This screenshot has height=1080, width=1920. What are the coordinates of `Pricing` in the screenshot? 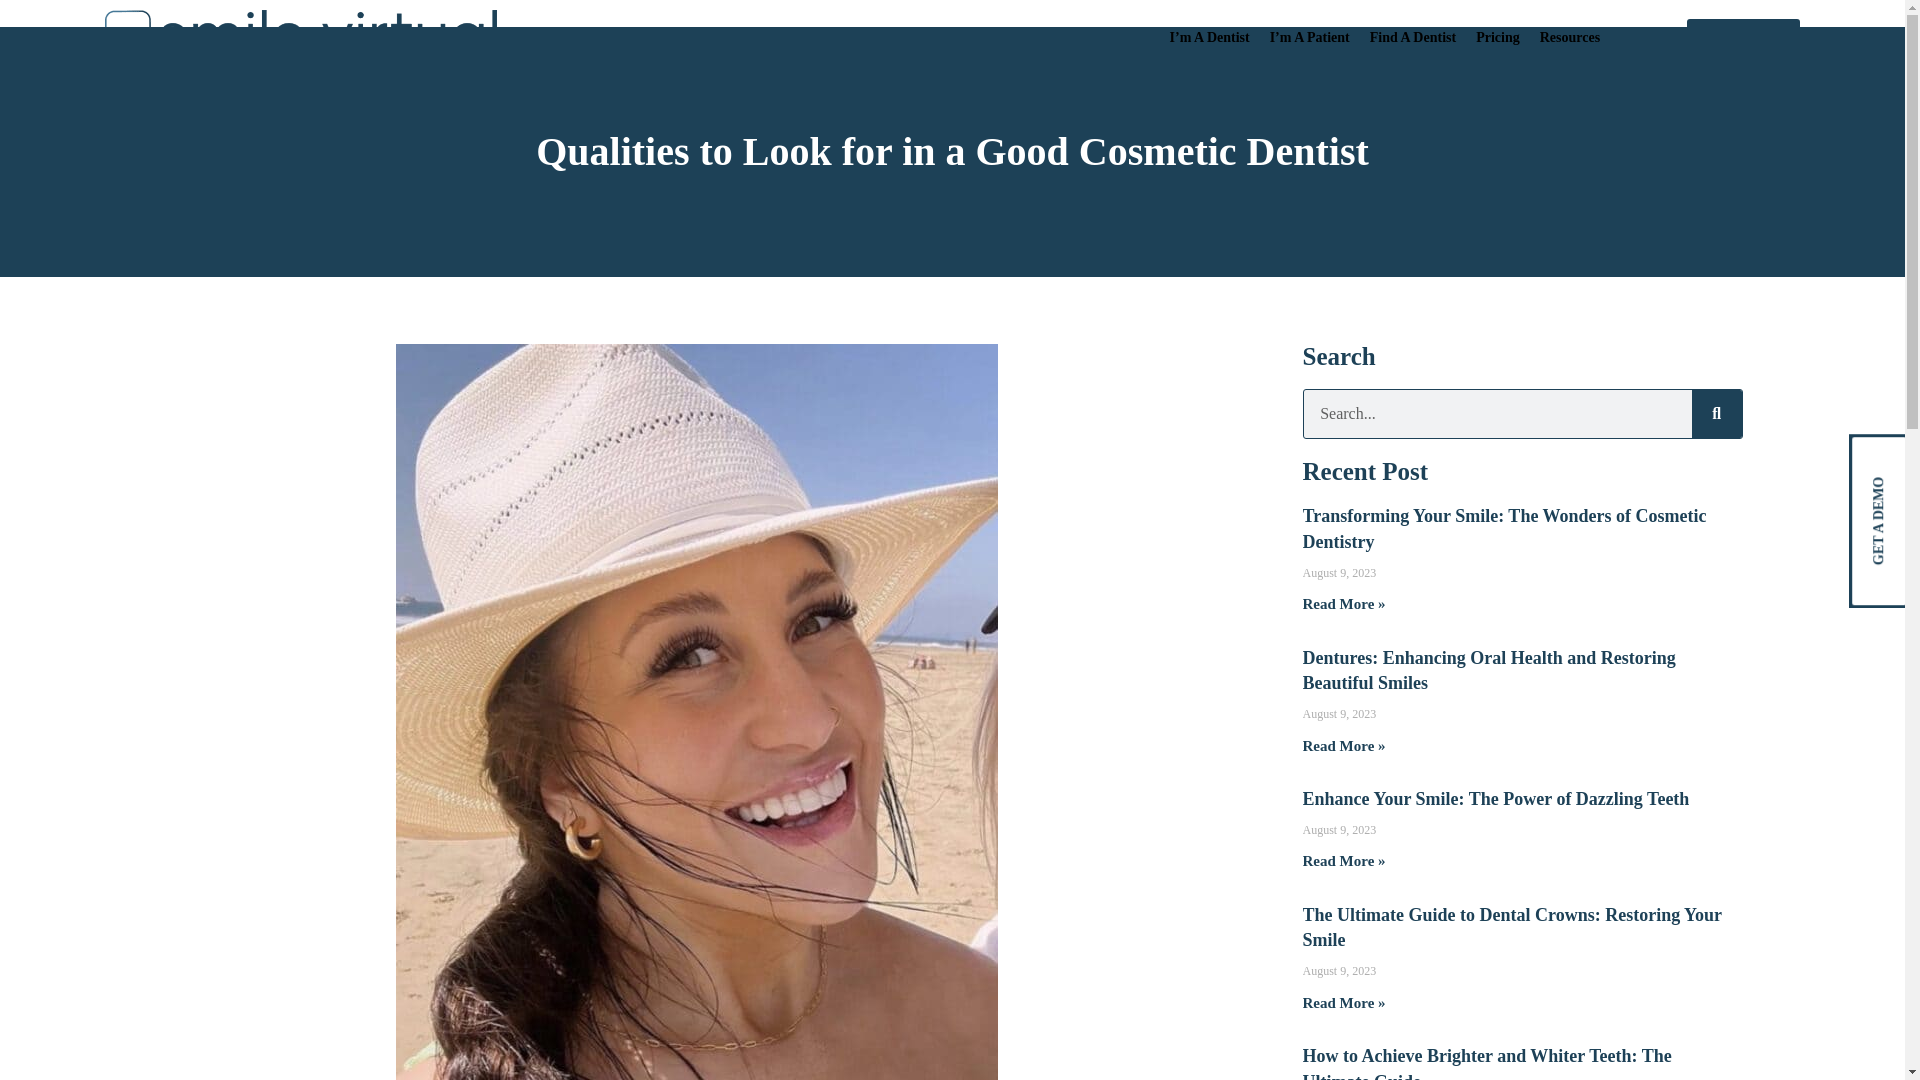 It's located at (1498, 38).